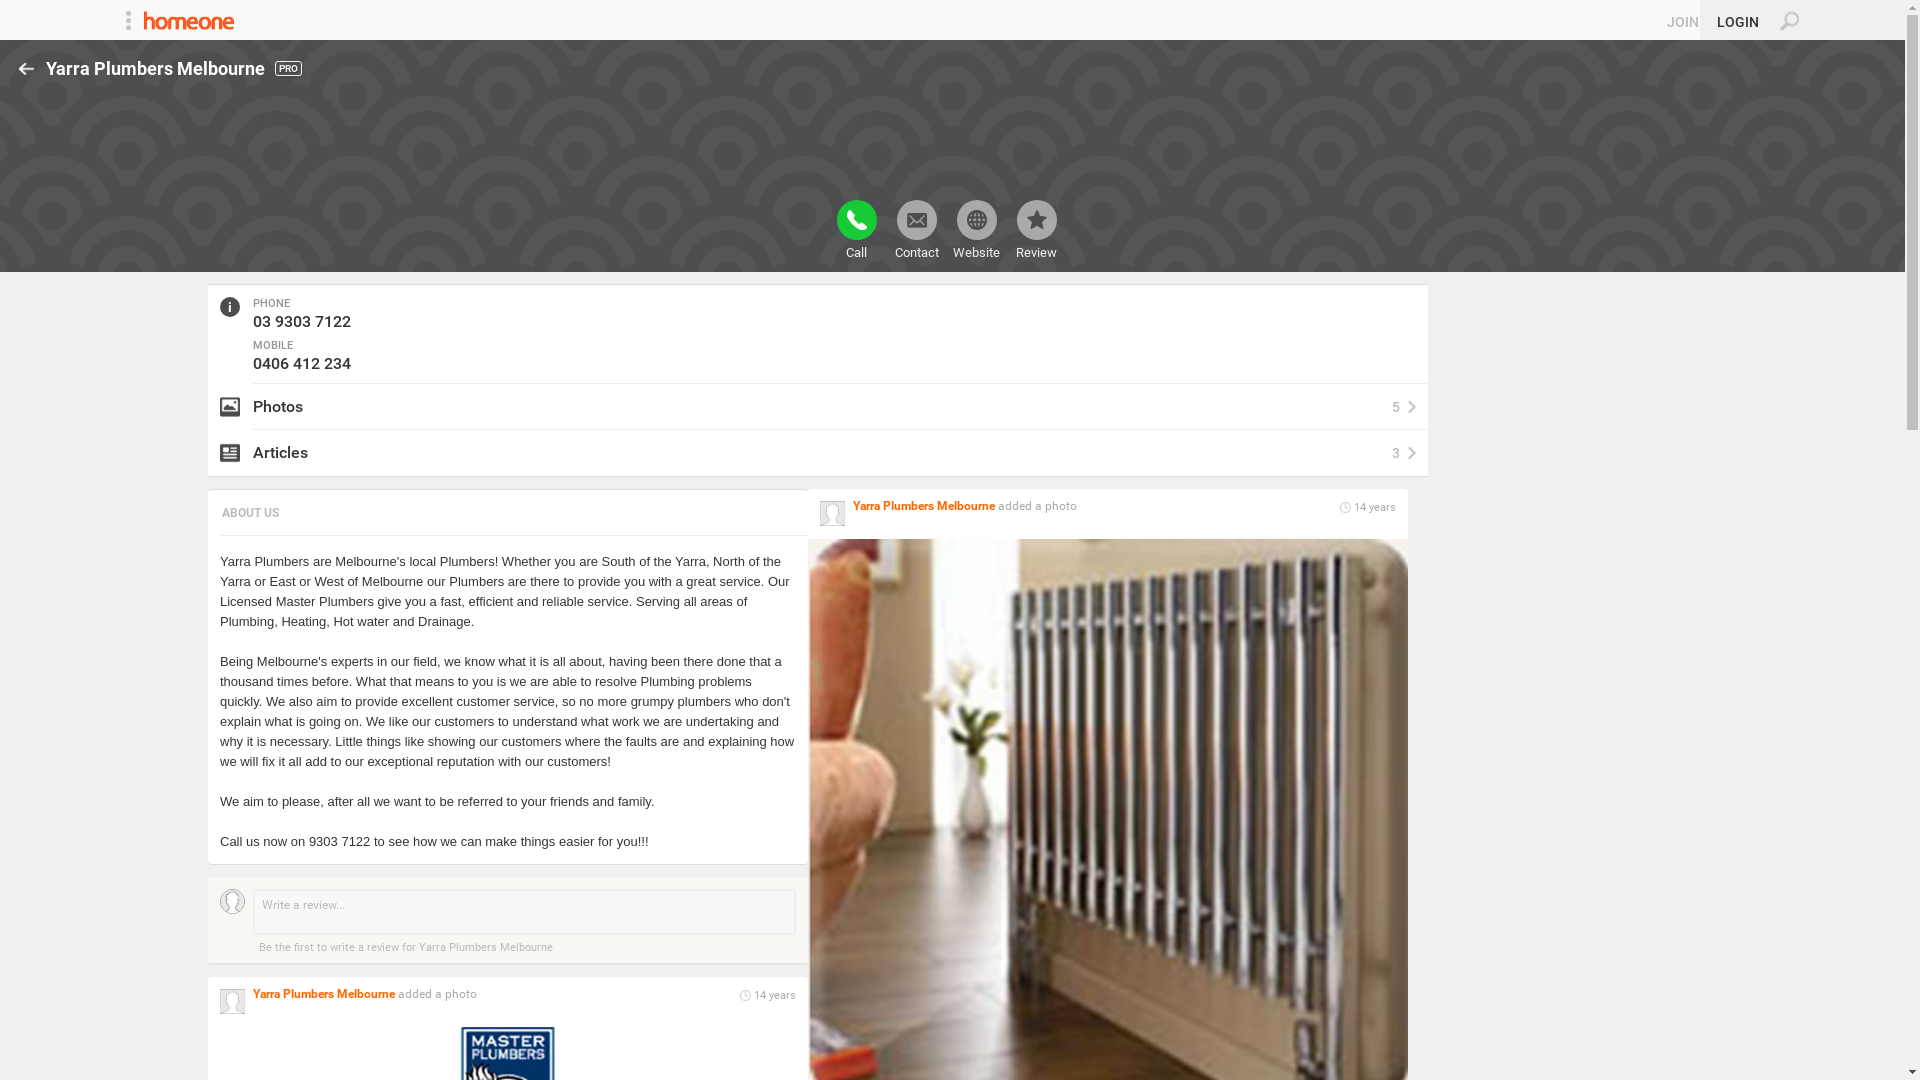 The image size is (1920, 1080). Describe the element at coordinates (324, 994) in the screenshot. I see `Yarra Plumbers Melbourne` at that location.